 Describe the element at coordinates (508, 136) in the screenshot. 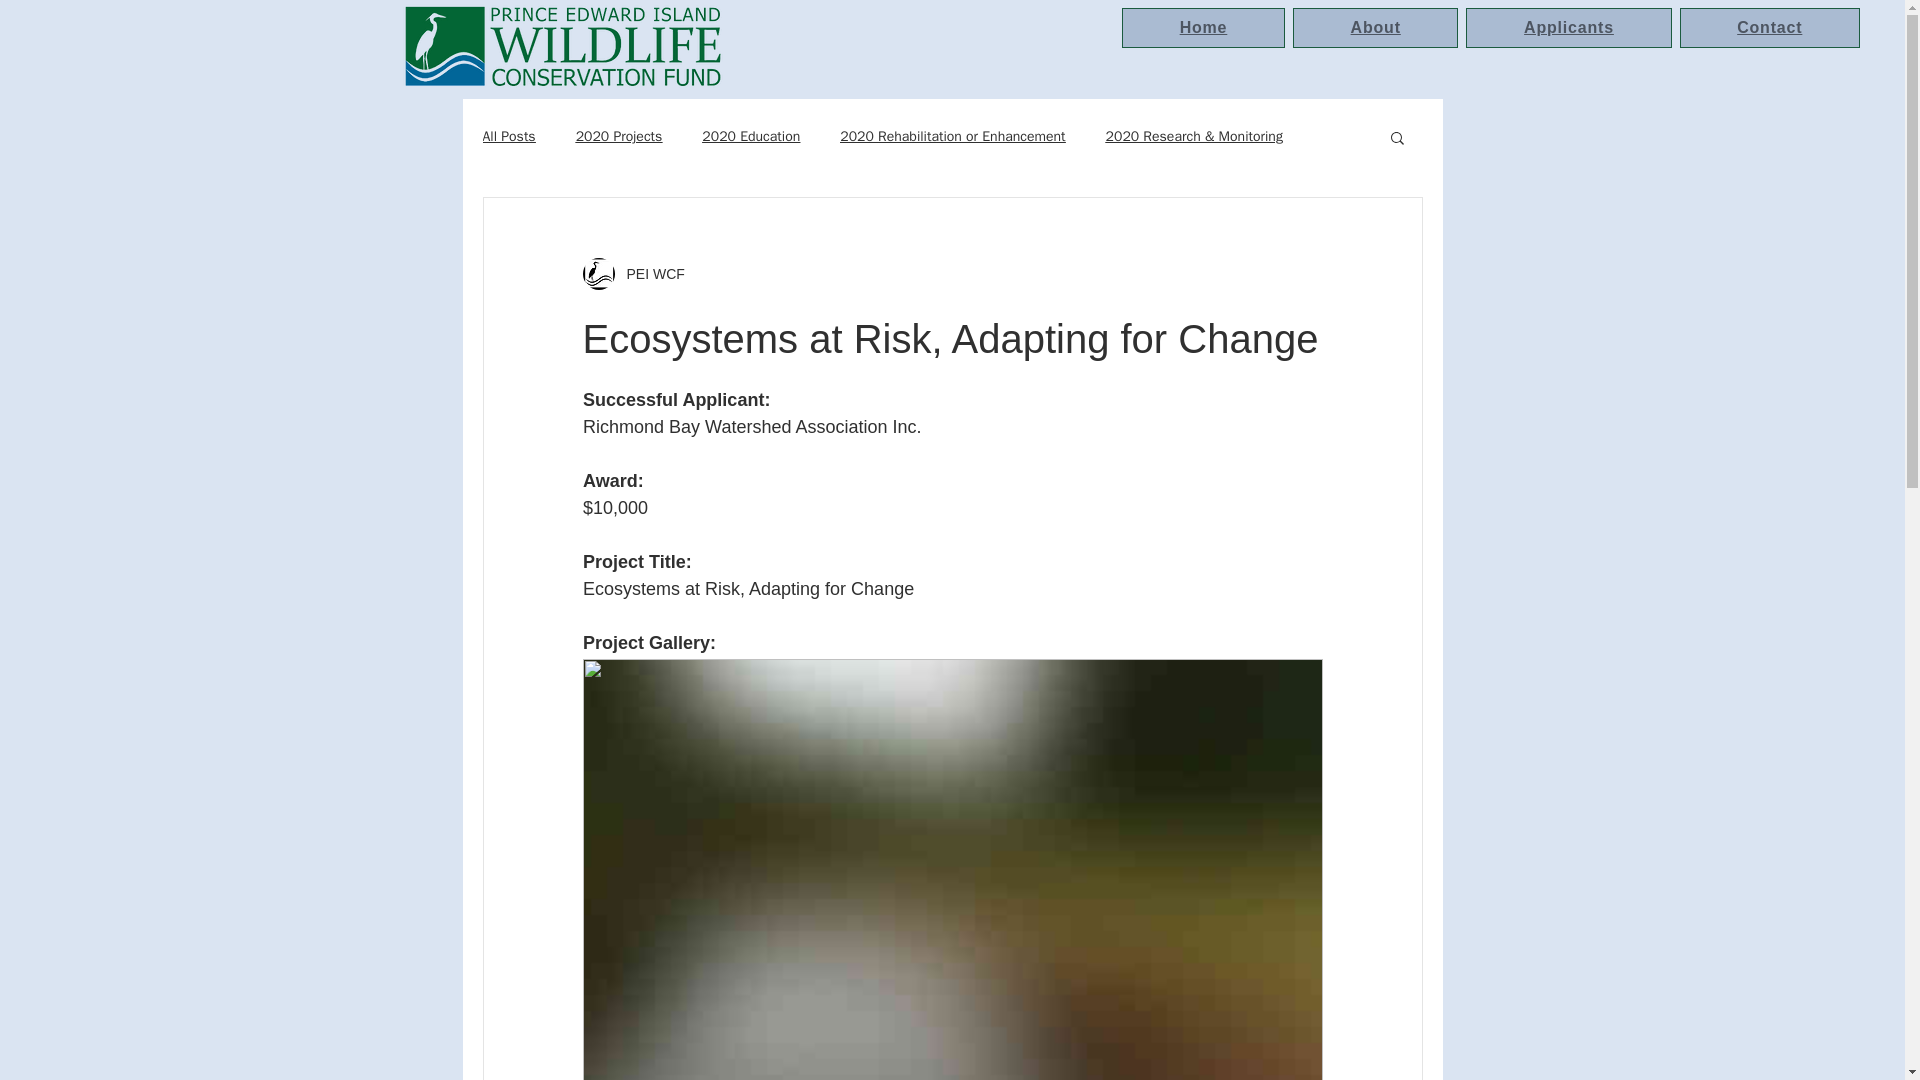

I see `All Posts` at that location.